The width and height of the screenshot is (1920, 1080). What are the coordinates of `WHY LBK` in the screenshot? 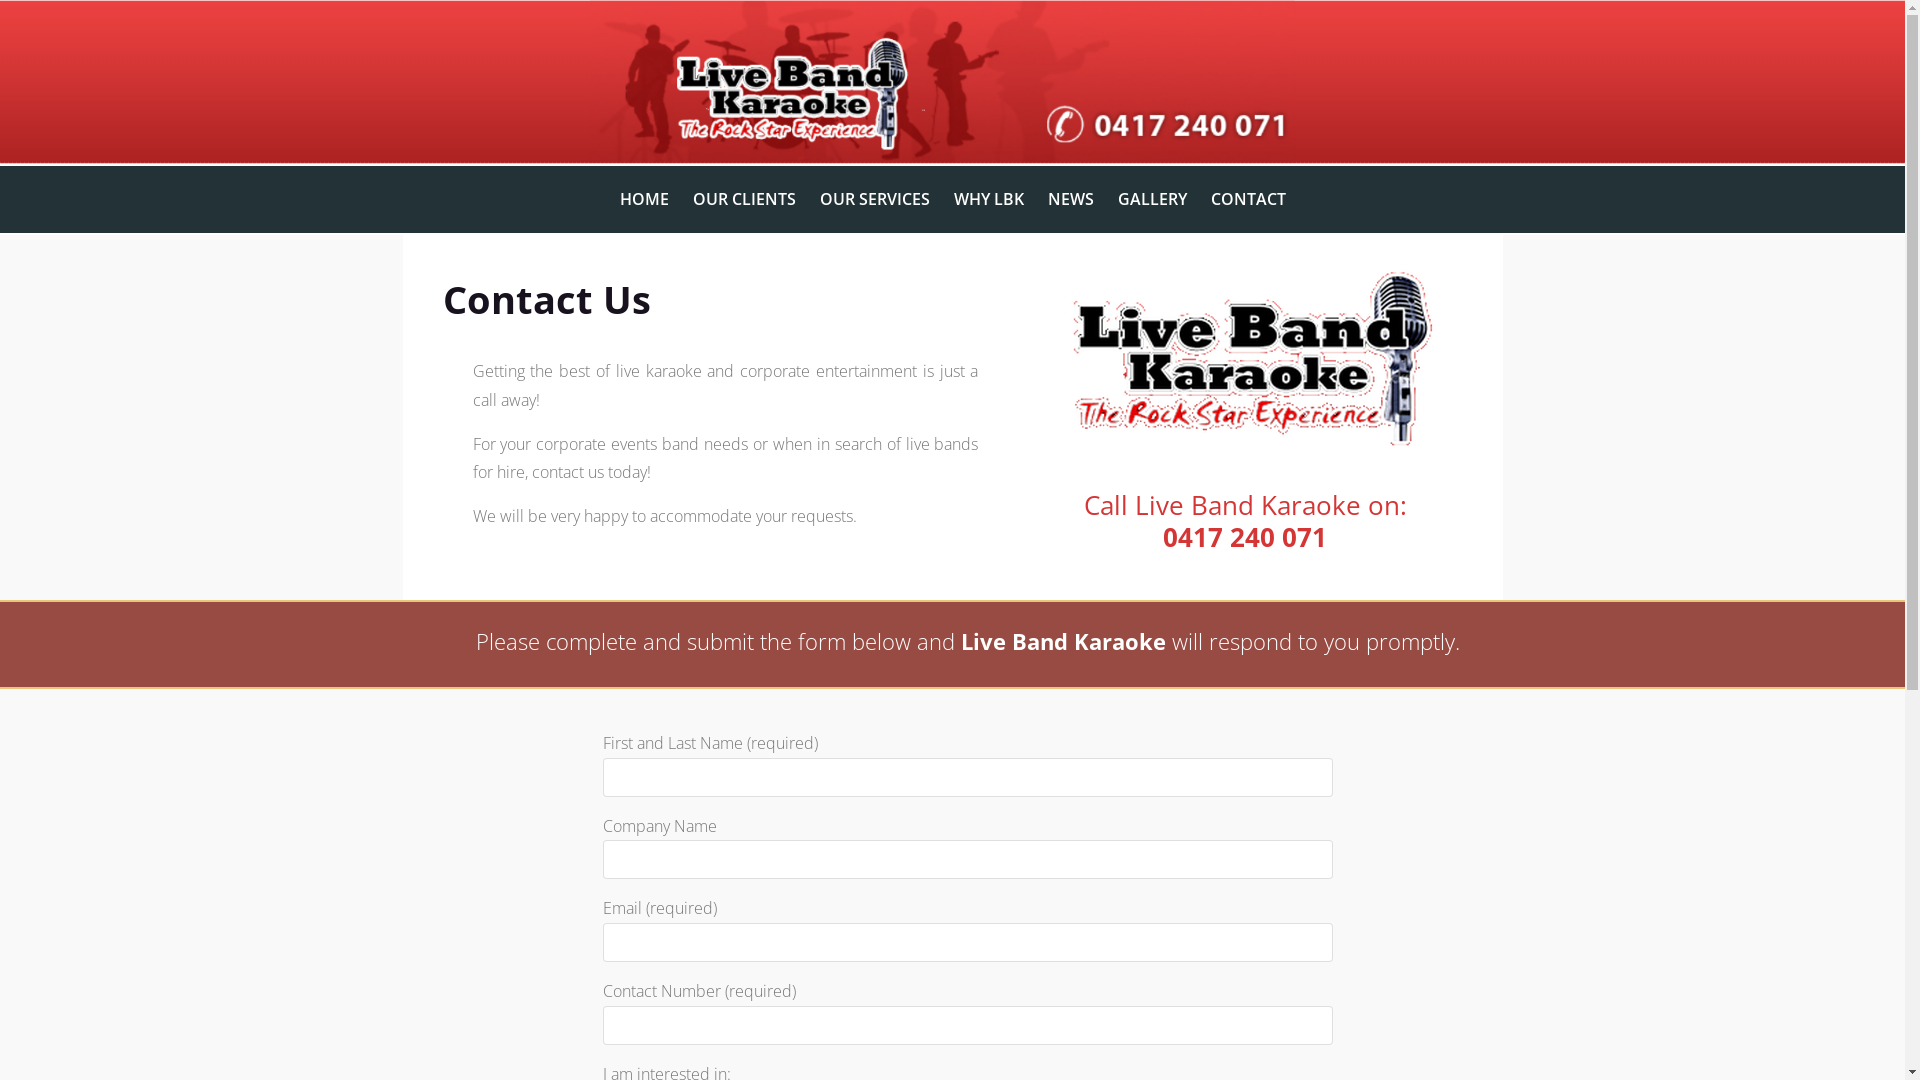 It's located at (989, 199).